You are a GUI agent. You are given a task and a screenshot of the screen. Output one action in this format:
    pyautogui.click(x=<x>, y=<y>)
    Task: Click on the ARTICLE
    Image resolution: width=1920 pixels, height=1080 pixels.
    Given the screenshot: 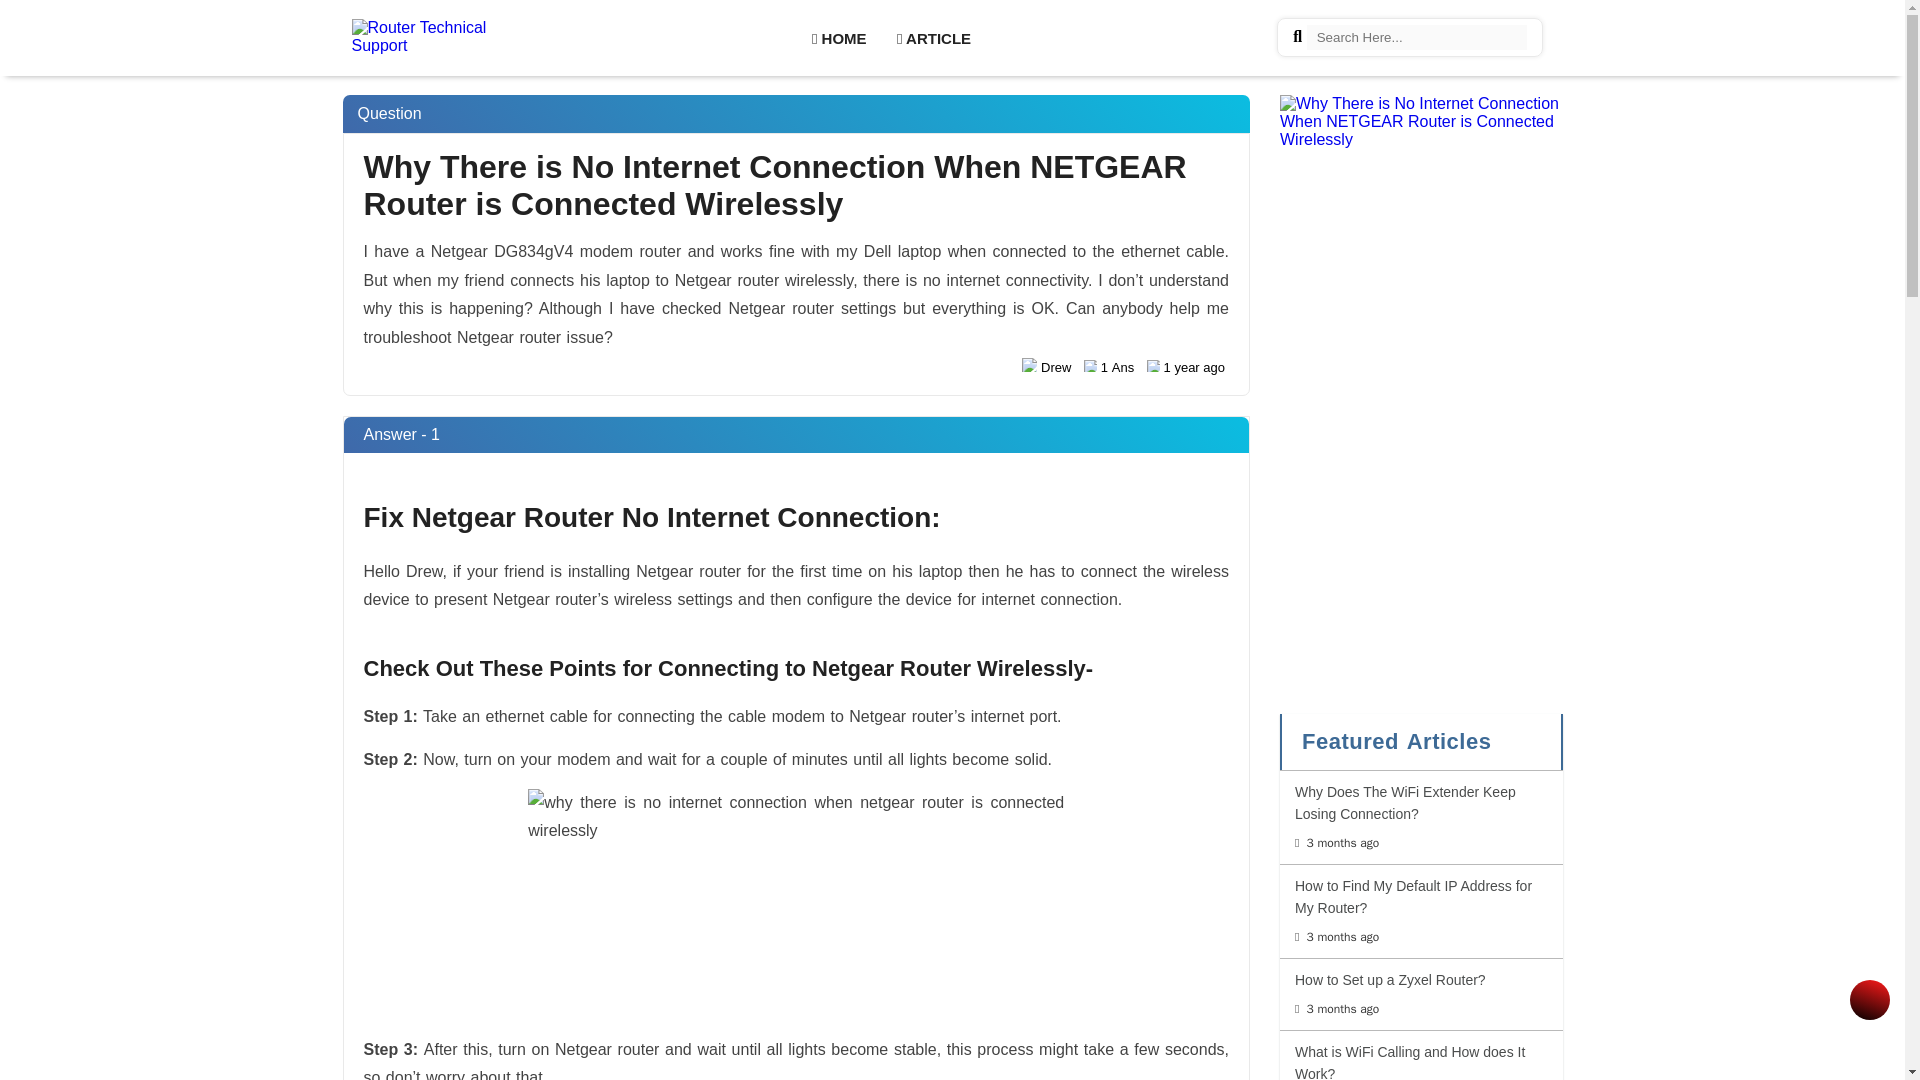 What is the action you would take?
    pyautogui.click(x=838, y=36)
    